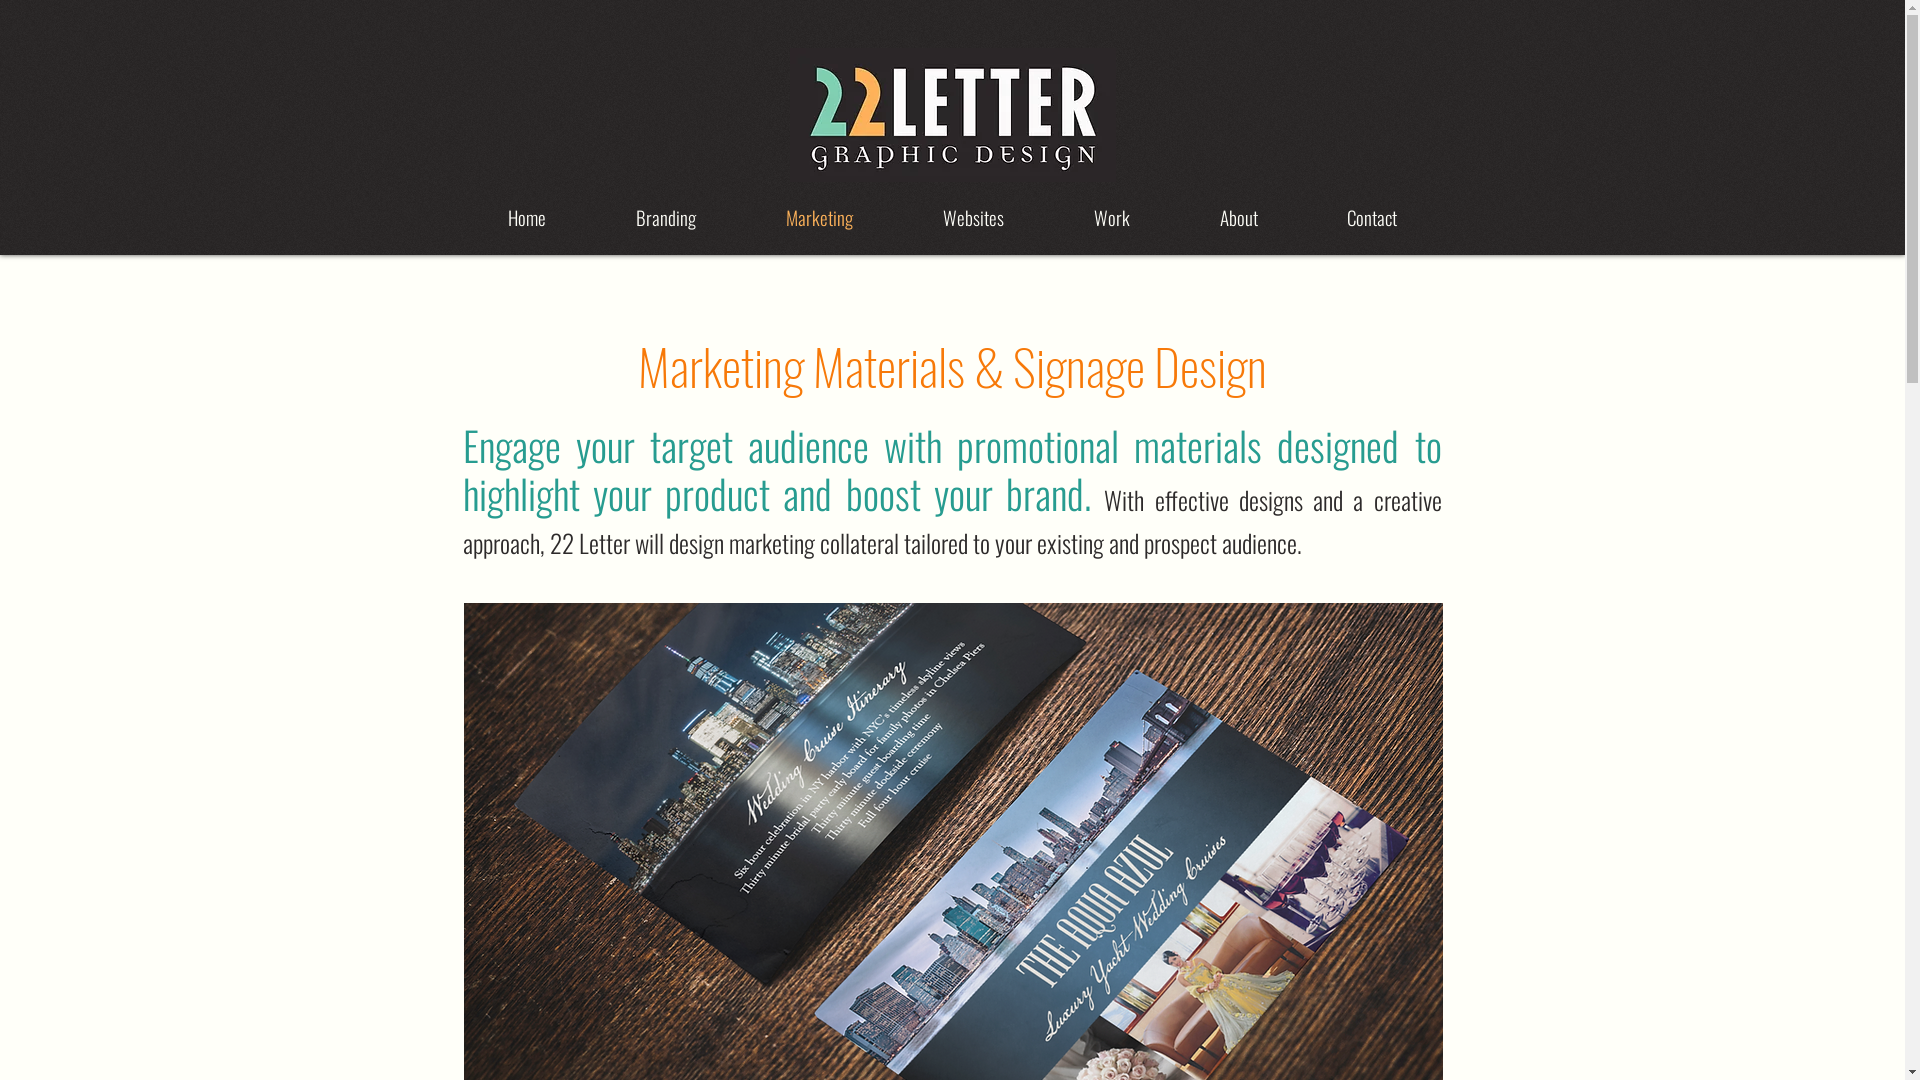 This screenshot has height=1080, width=1920. I want to click on Work, so click(1111, 218).